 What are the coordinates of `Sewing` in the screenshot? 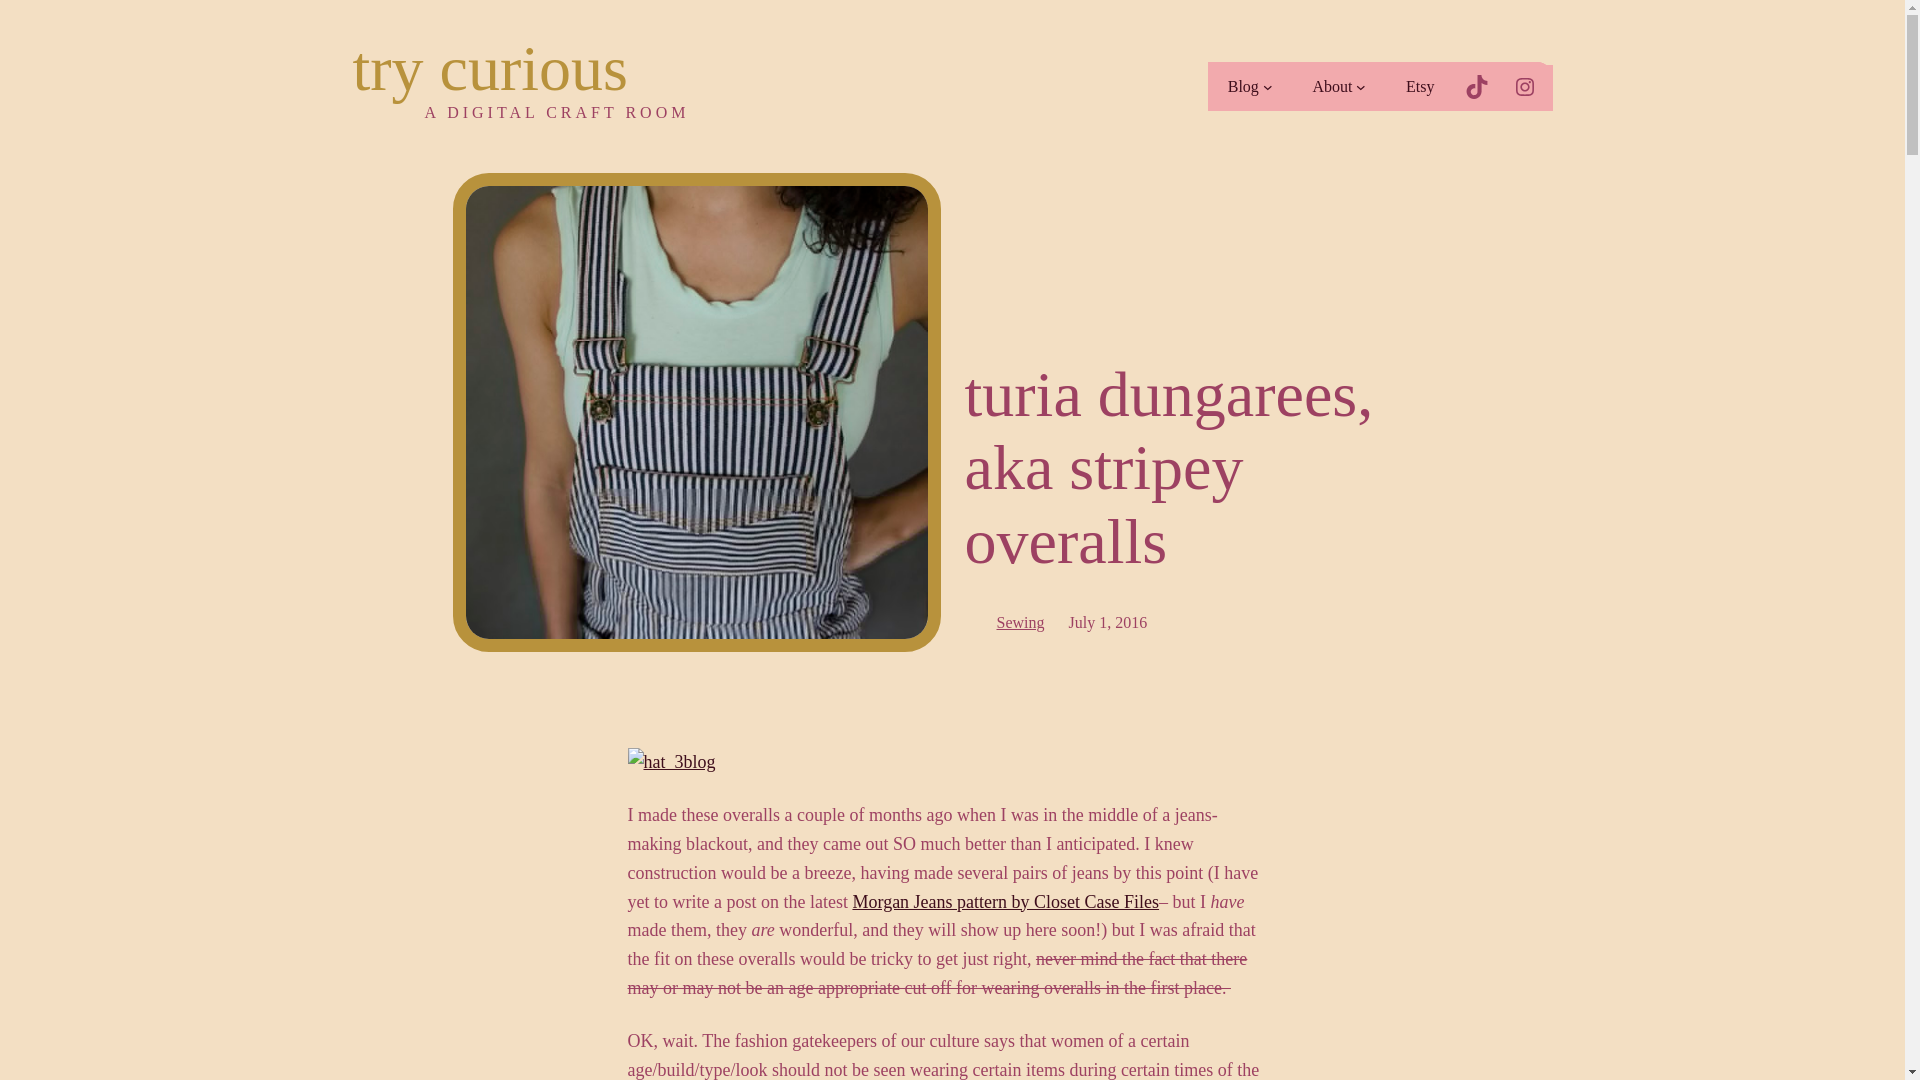 It's located at (1020, 622).